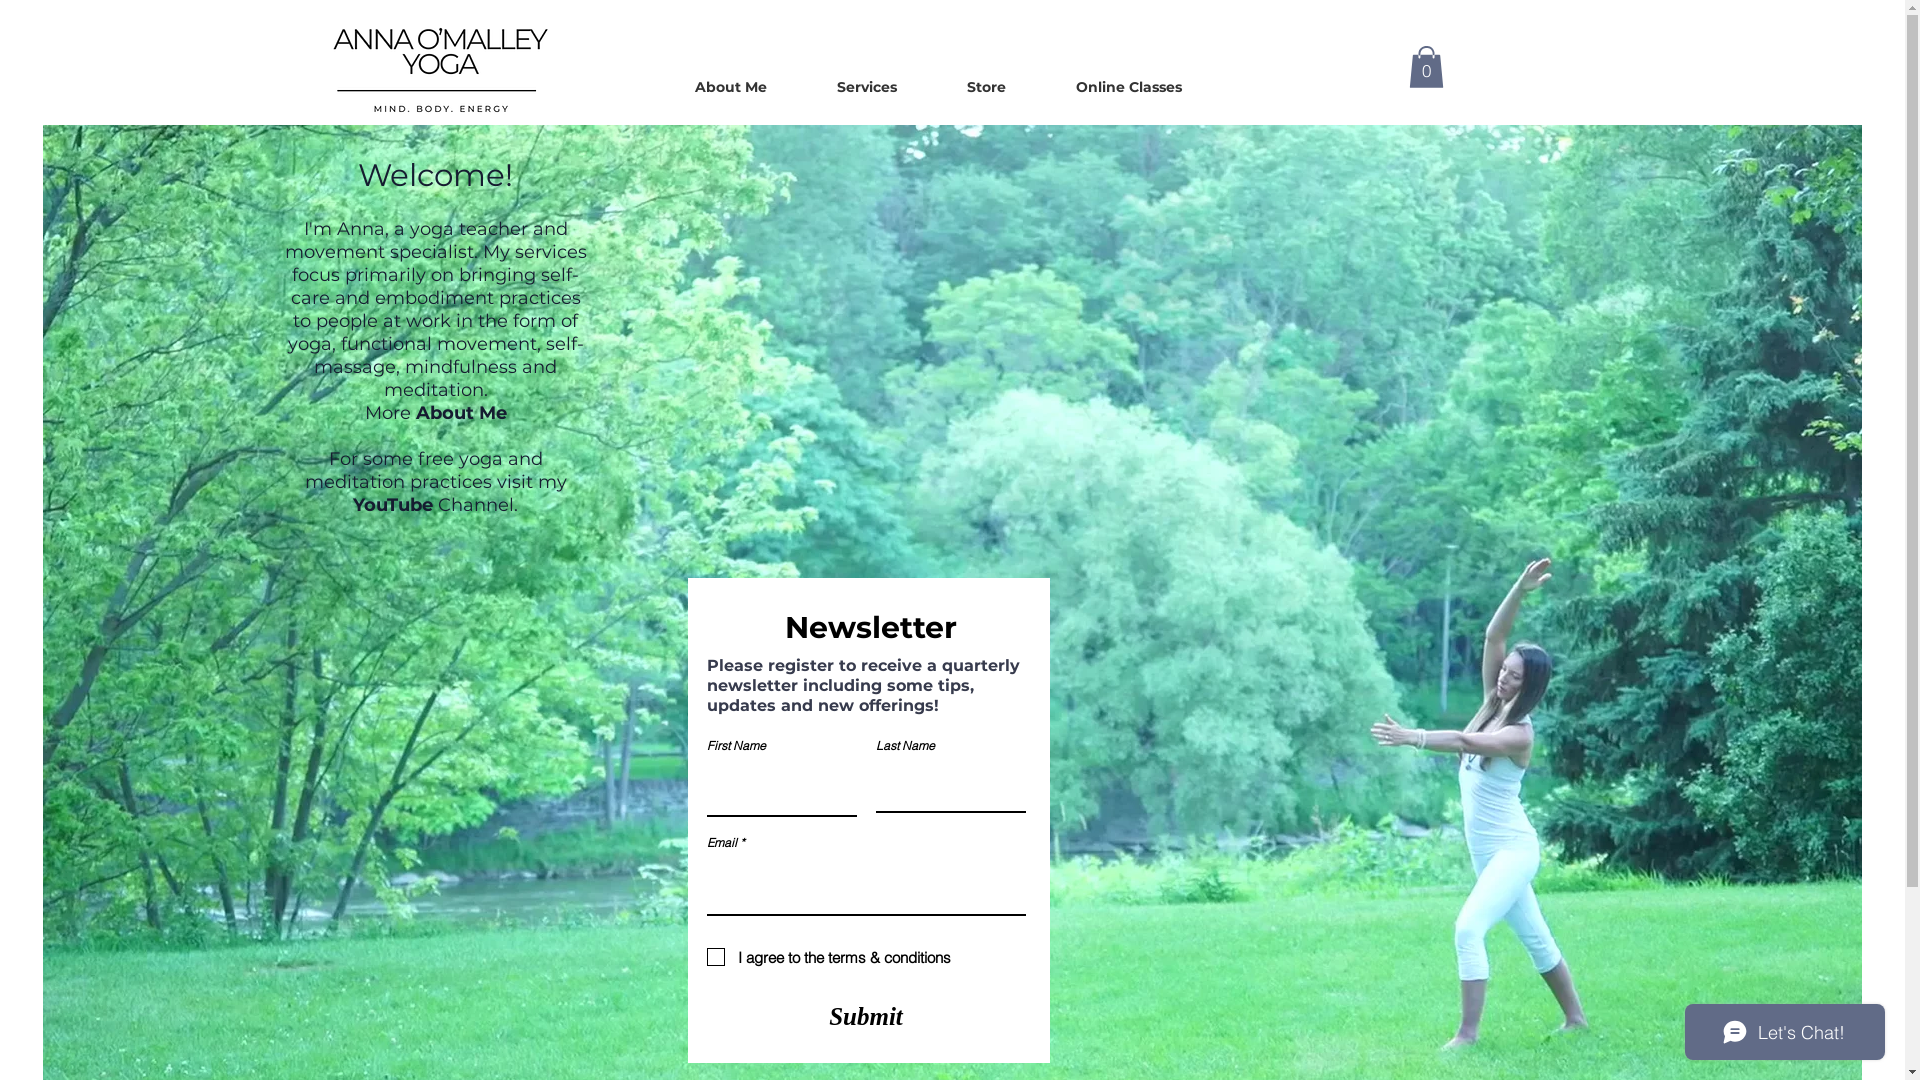 The image size is (1920, 1080). What do you see at coordinates (986, 87) in the screenshot?
I see `Store` at bounding box center [986, 87].